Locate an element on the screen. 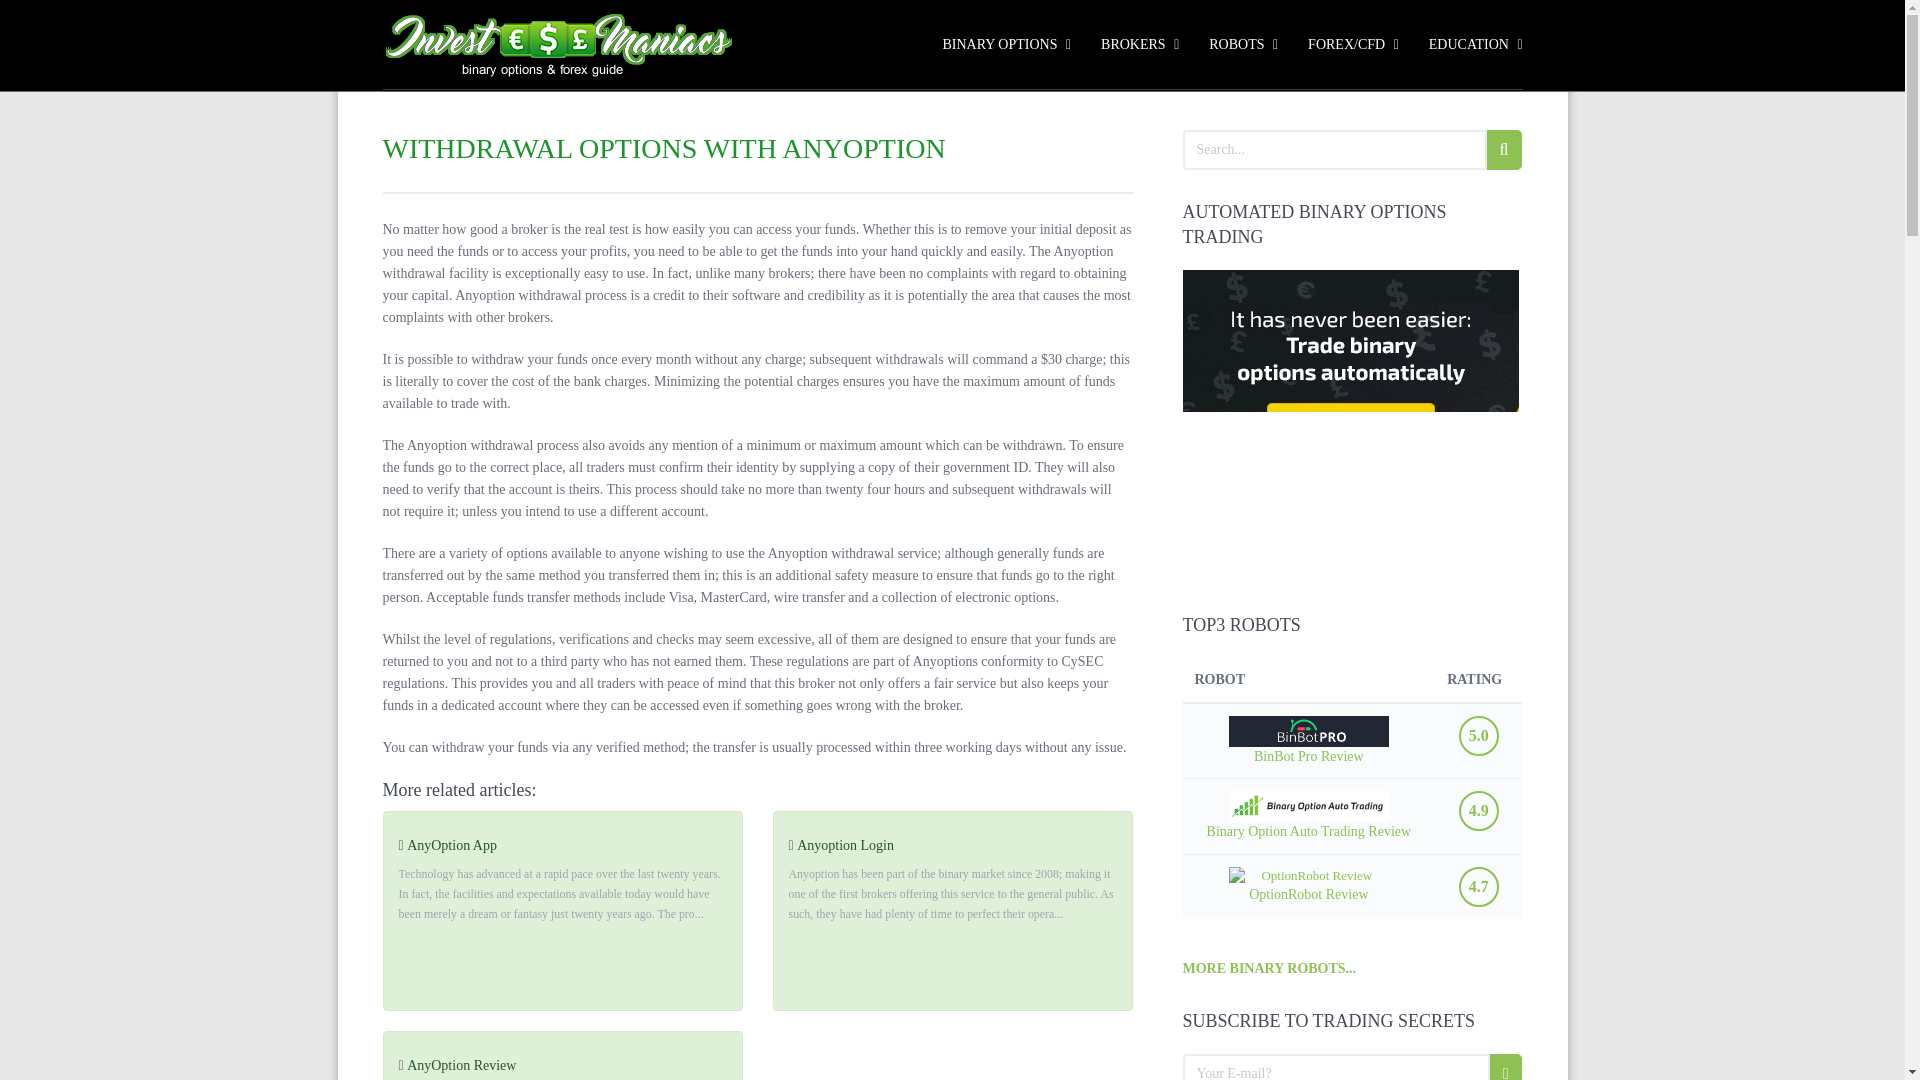 The width and height of the screenshot is (1920, 1080). BROKERS is located at coordinates (1140, 46).